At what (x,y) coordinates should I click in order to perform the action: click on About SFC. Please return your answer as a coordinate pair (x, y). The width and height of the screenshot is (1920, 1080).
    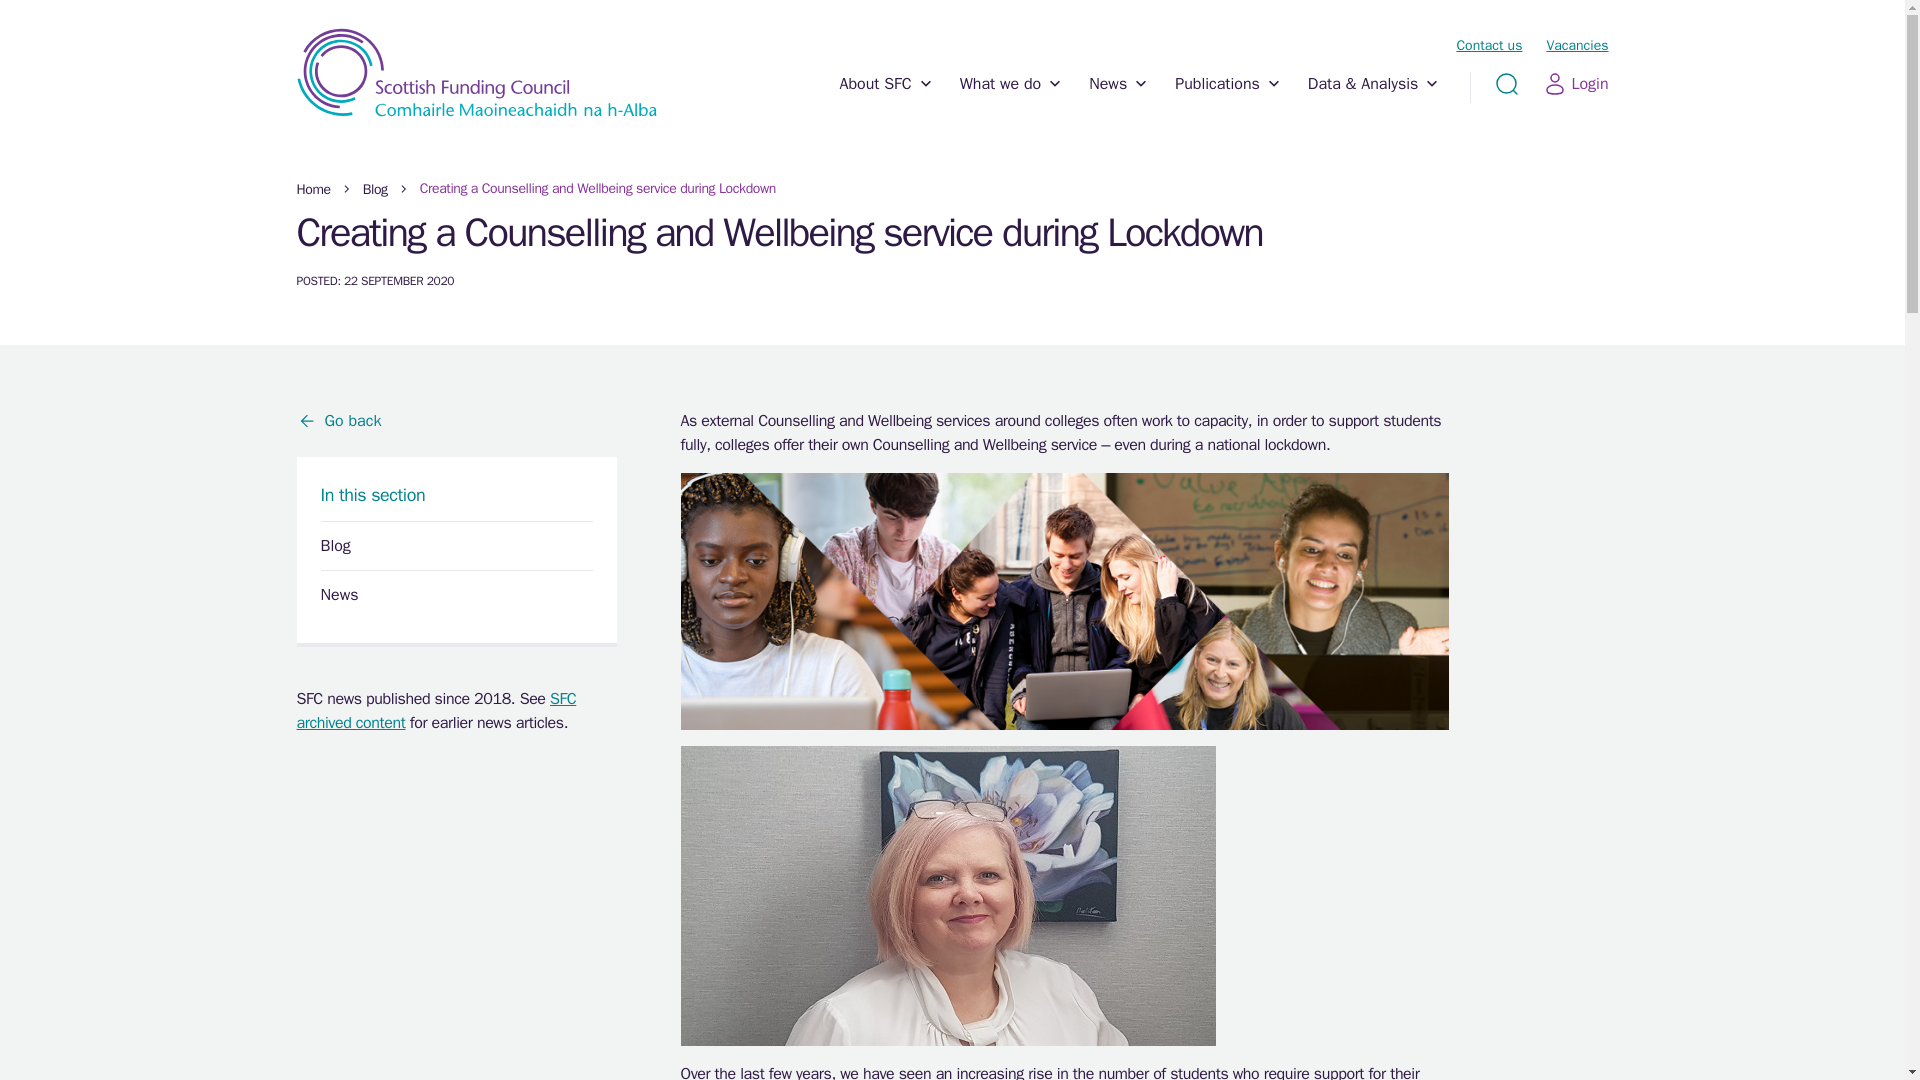
    Looking at the image, I should click on (886, 100).